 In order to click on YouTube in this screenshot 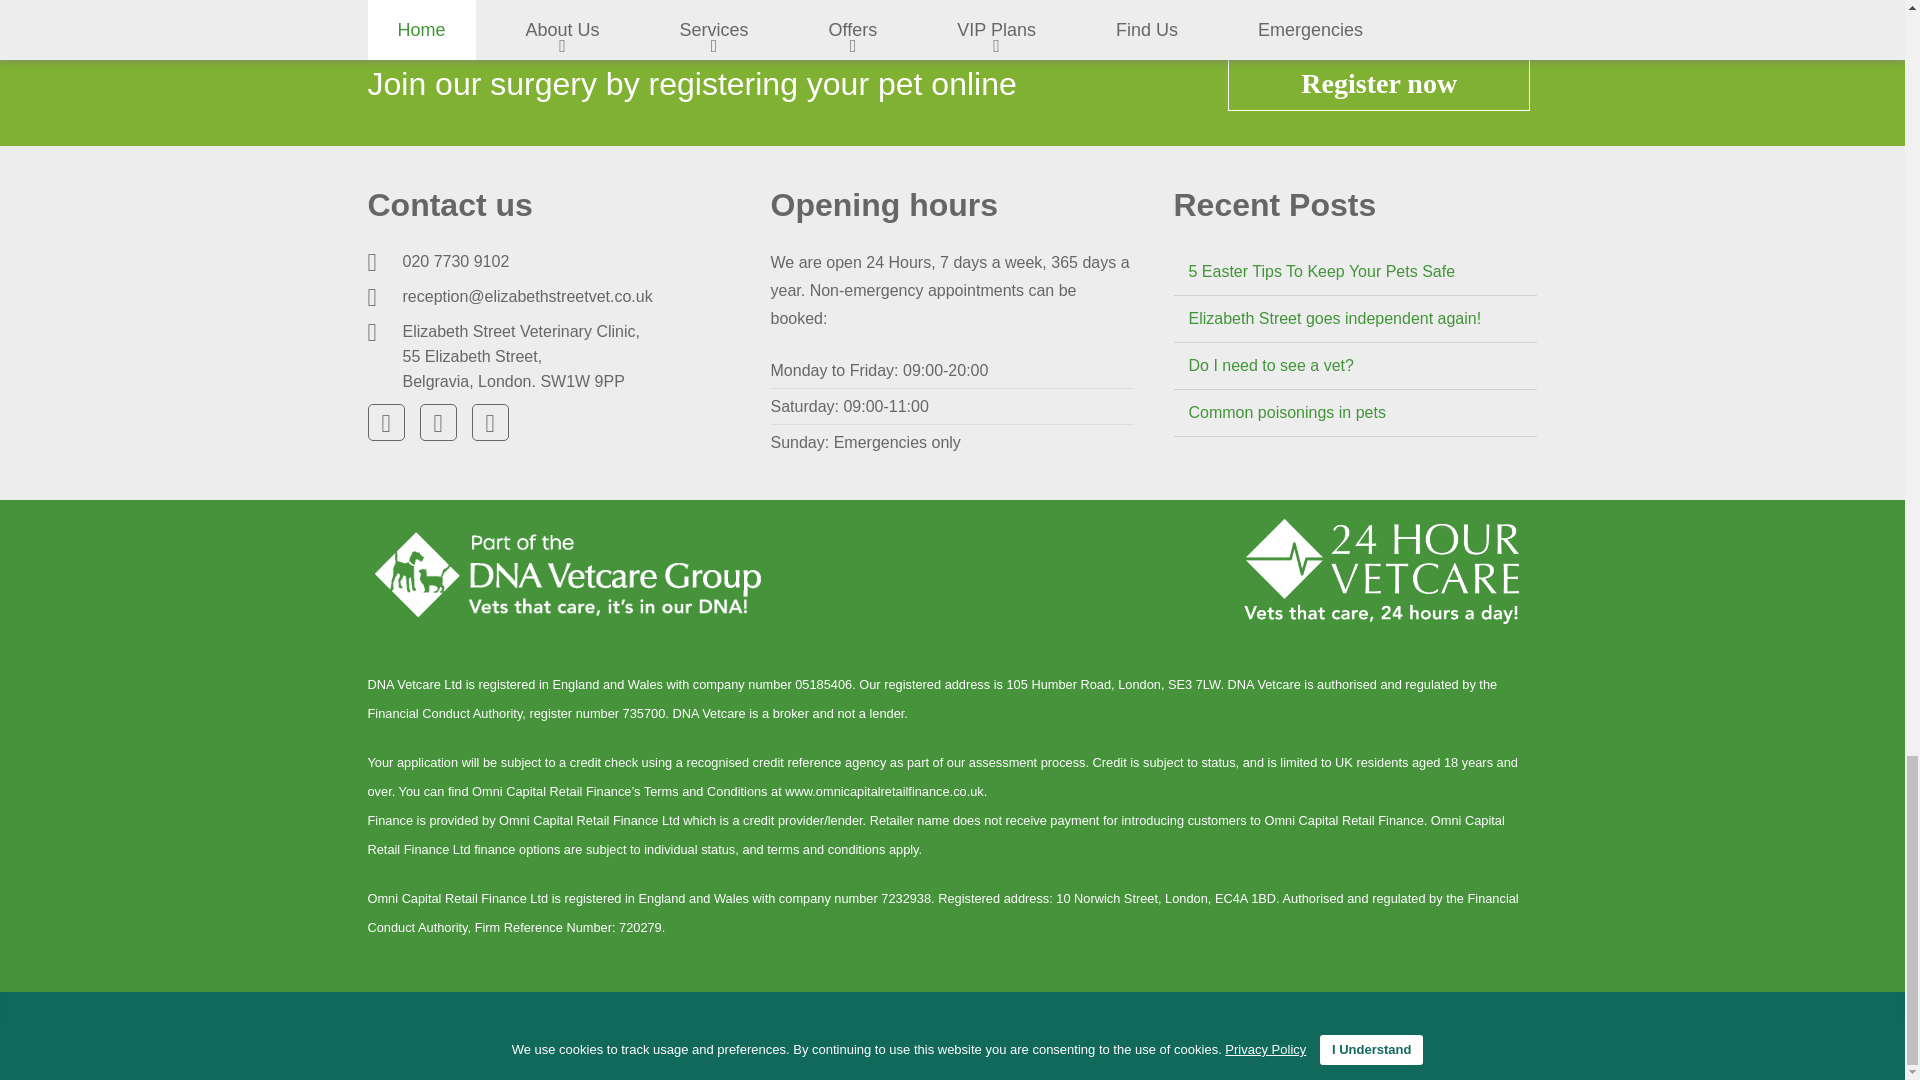, I will do `click(438, 422)`.